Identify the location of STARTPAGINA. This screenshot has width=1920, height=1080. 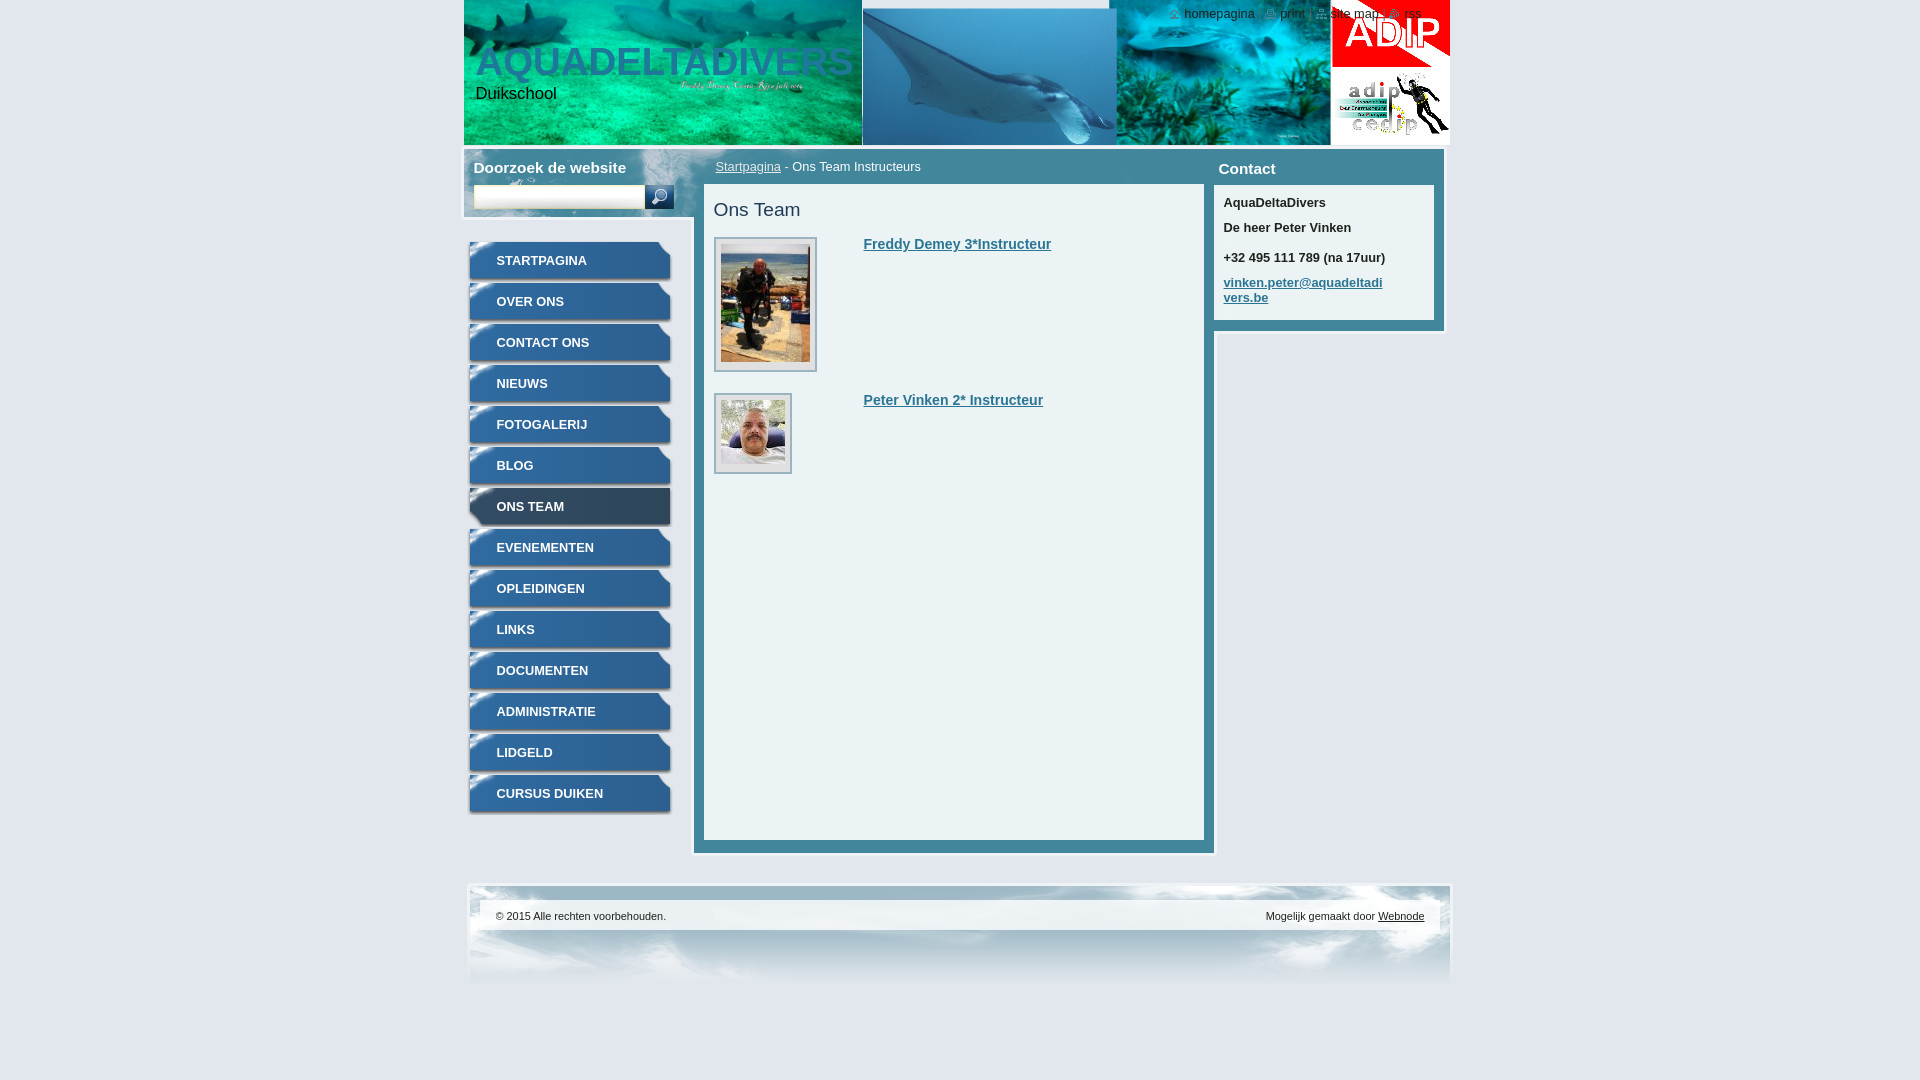
(569, 262).